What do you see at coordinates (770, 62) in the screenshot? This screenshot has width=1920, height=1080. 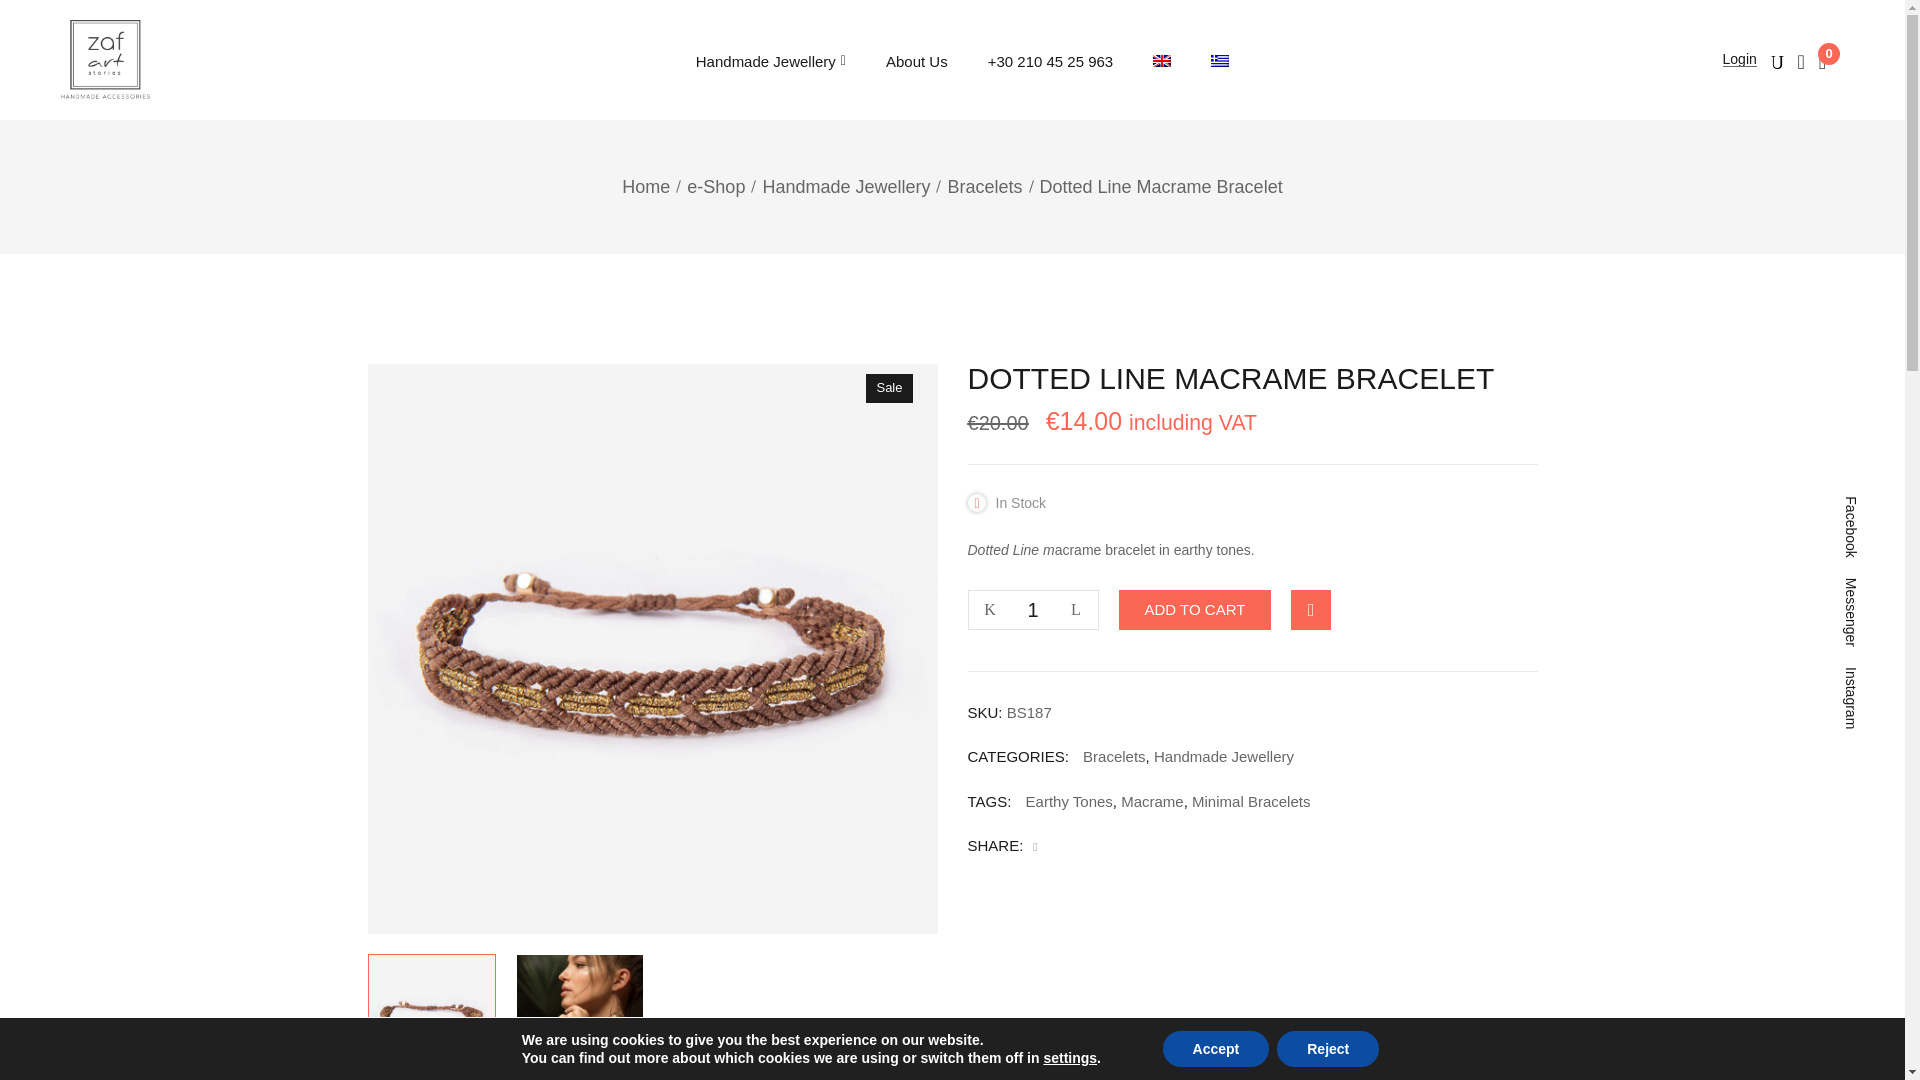 I see `Handmade Jewellery` at bounding box center [770, 62].